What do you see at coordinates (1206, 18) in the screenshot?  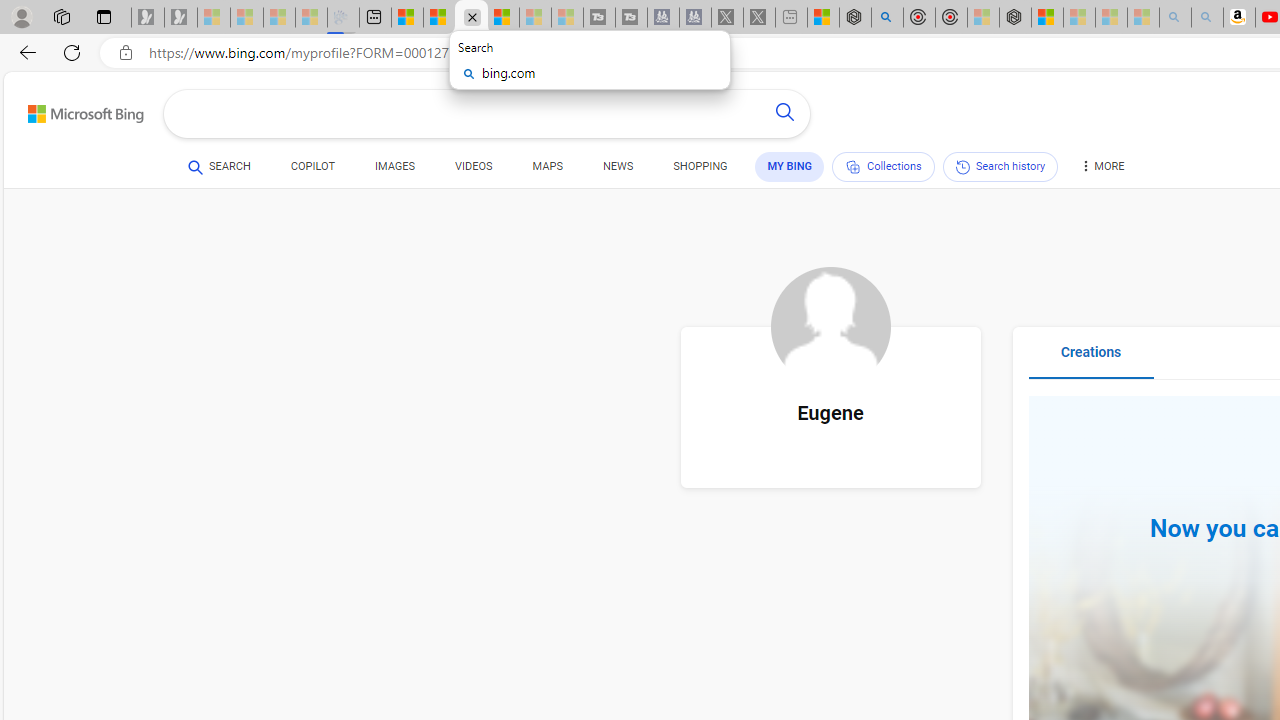 I see `Amazon Echo Dot PNG - Search Images - Sleeping` at bounding box center [1206, 18].